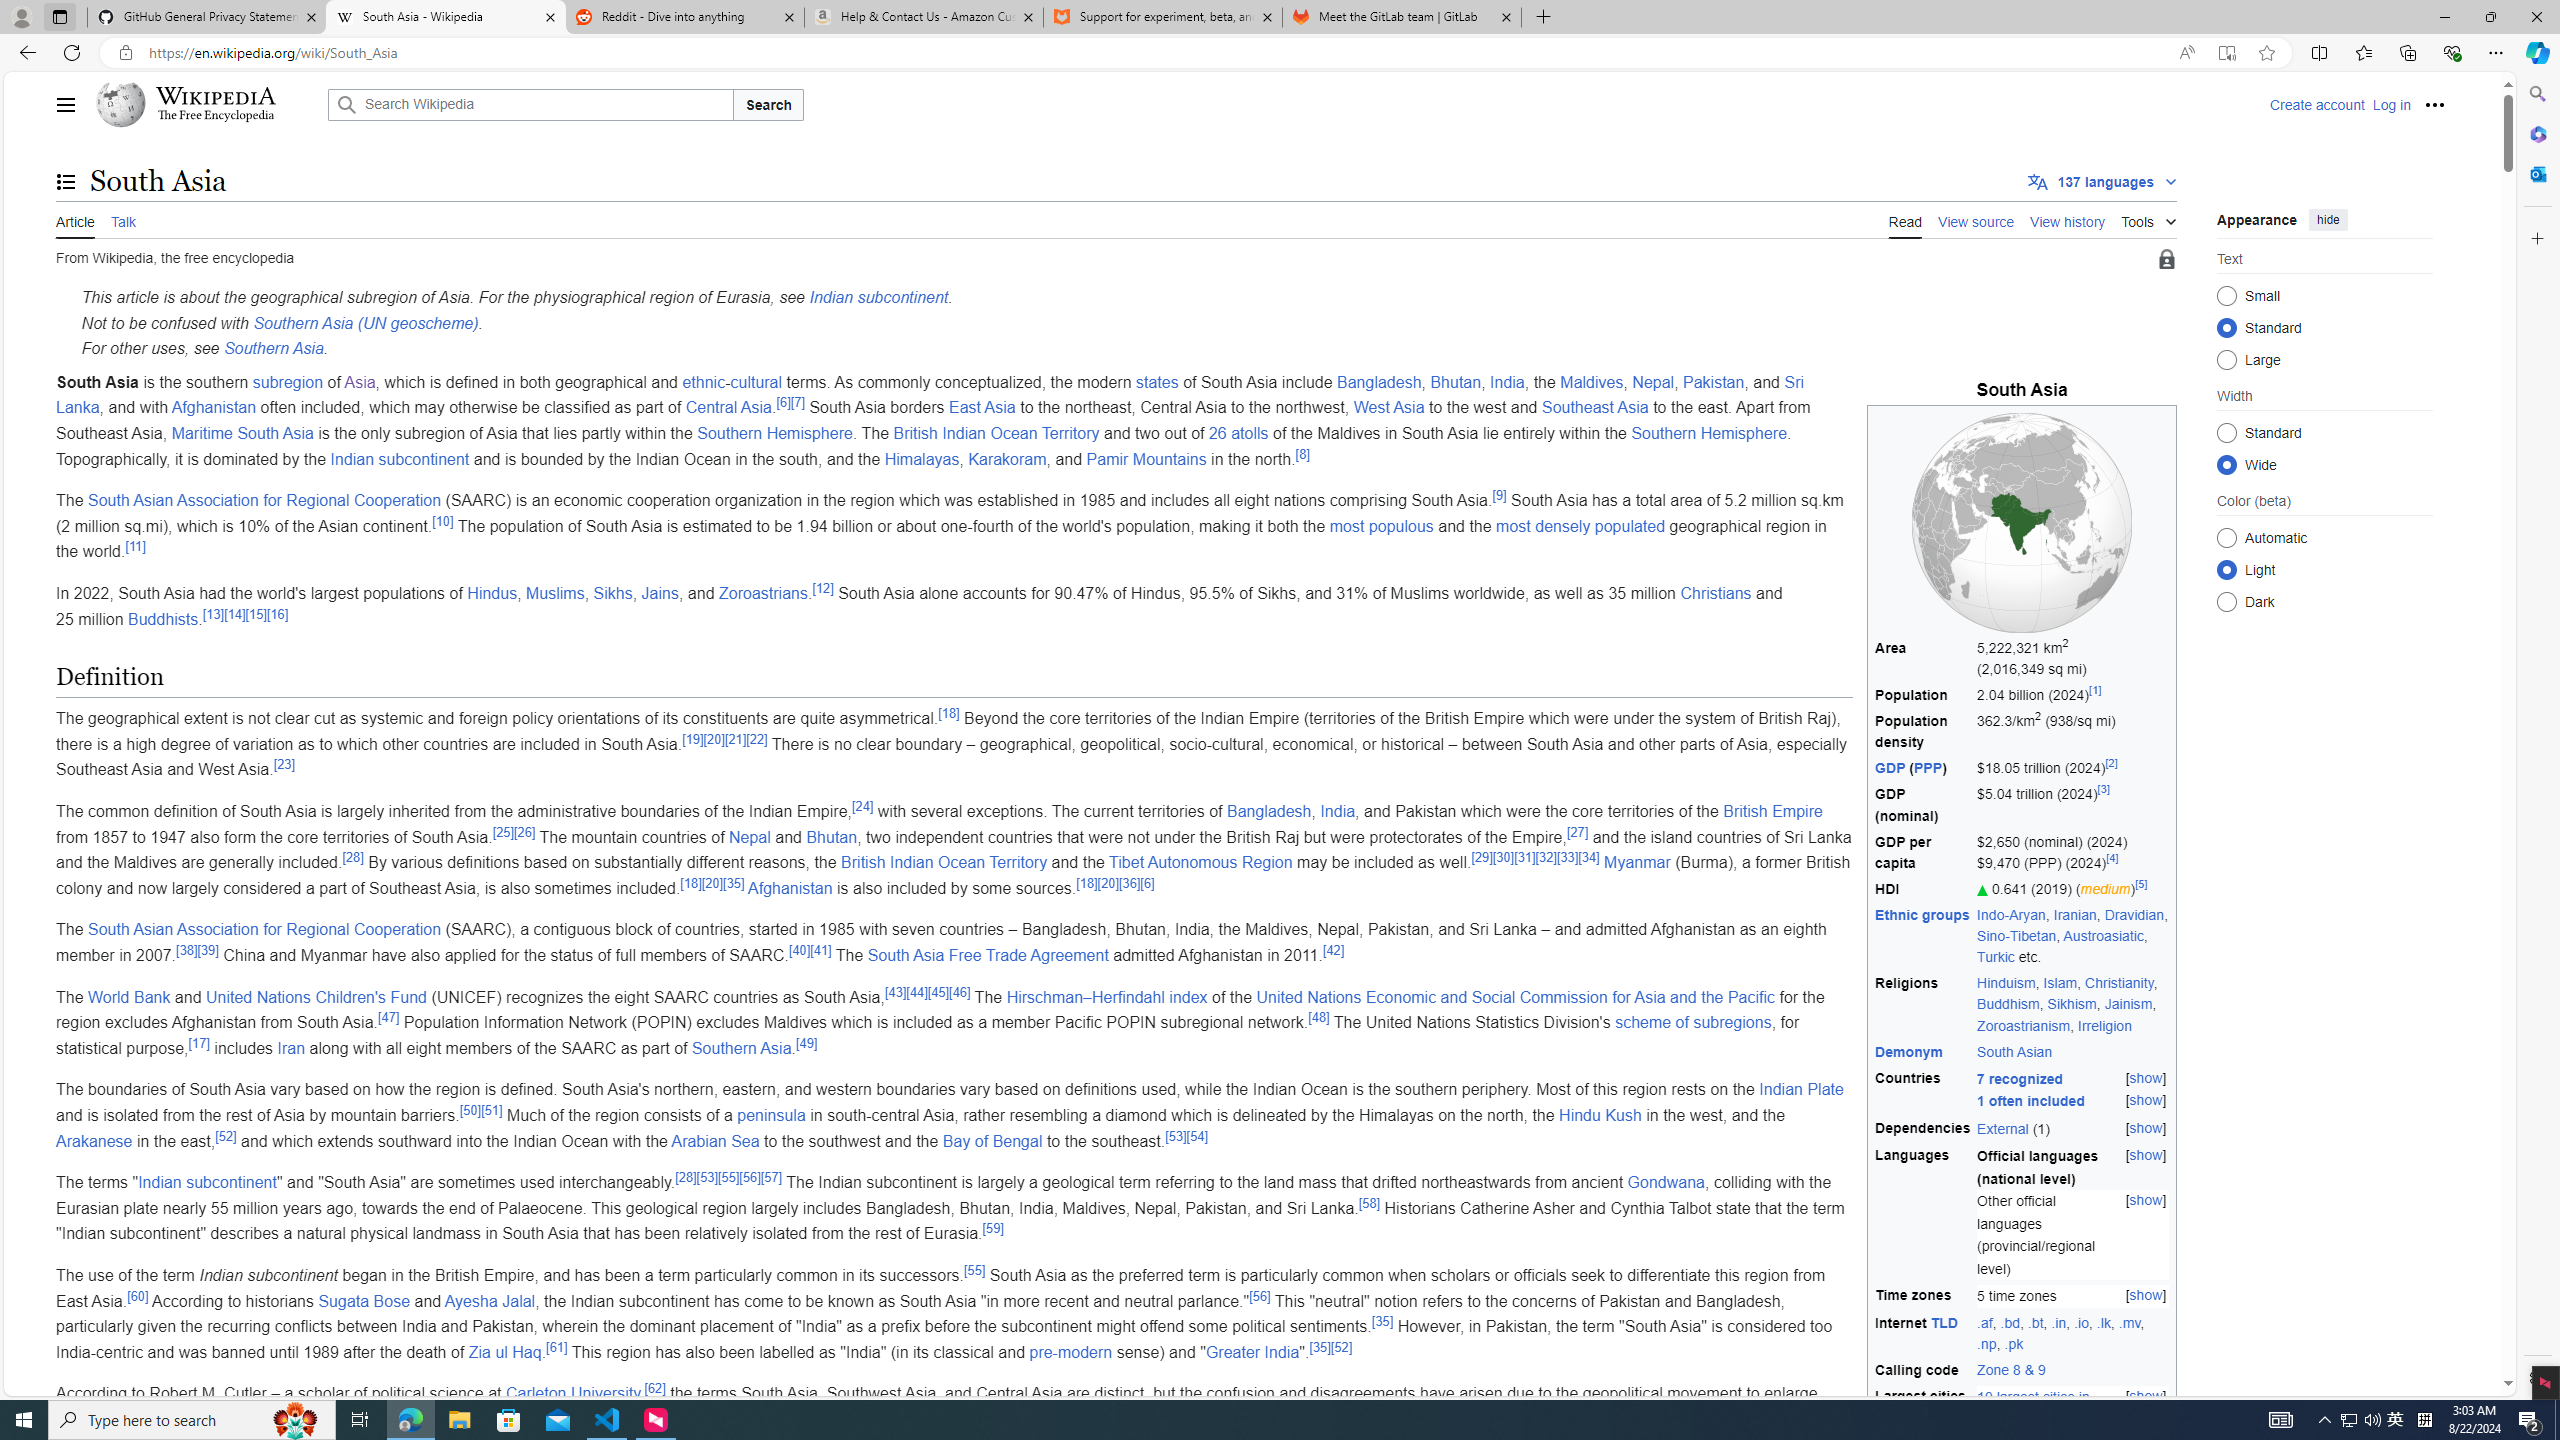  I want to click on Islam, so click(2060, 983).